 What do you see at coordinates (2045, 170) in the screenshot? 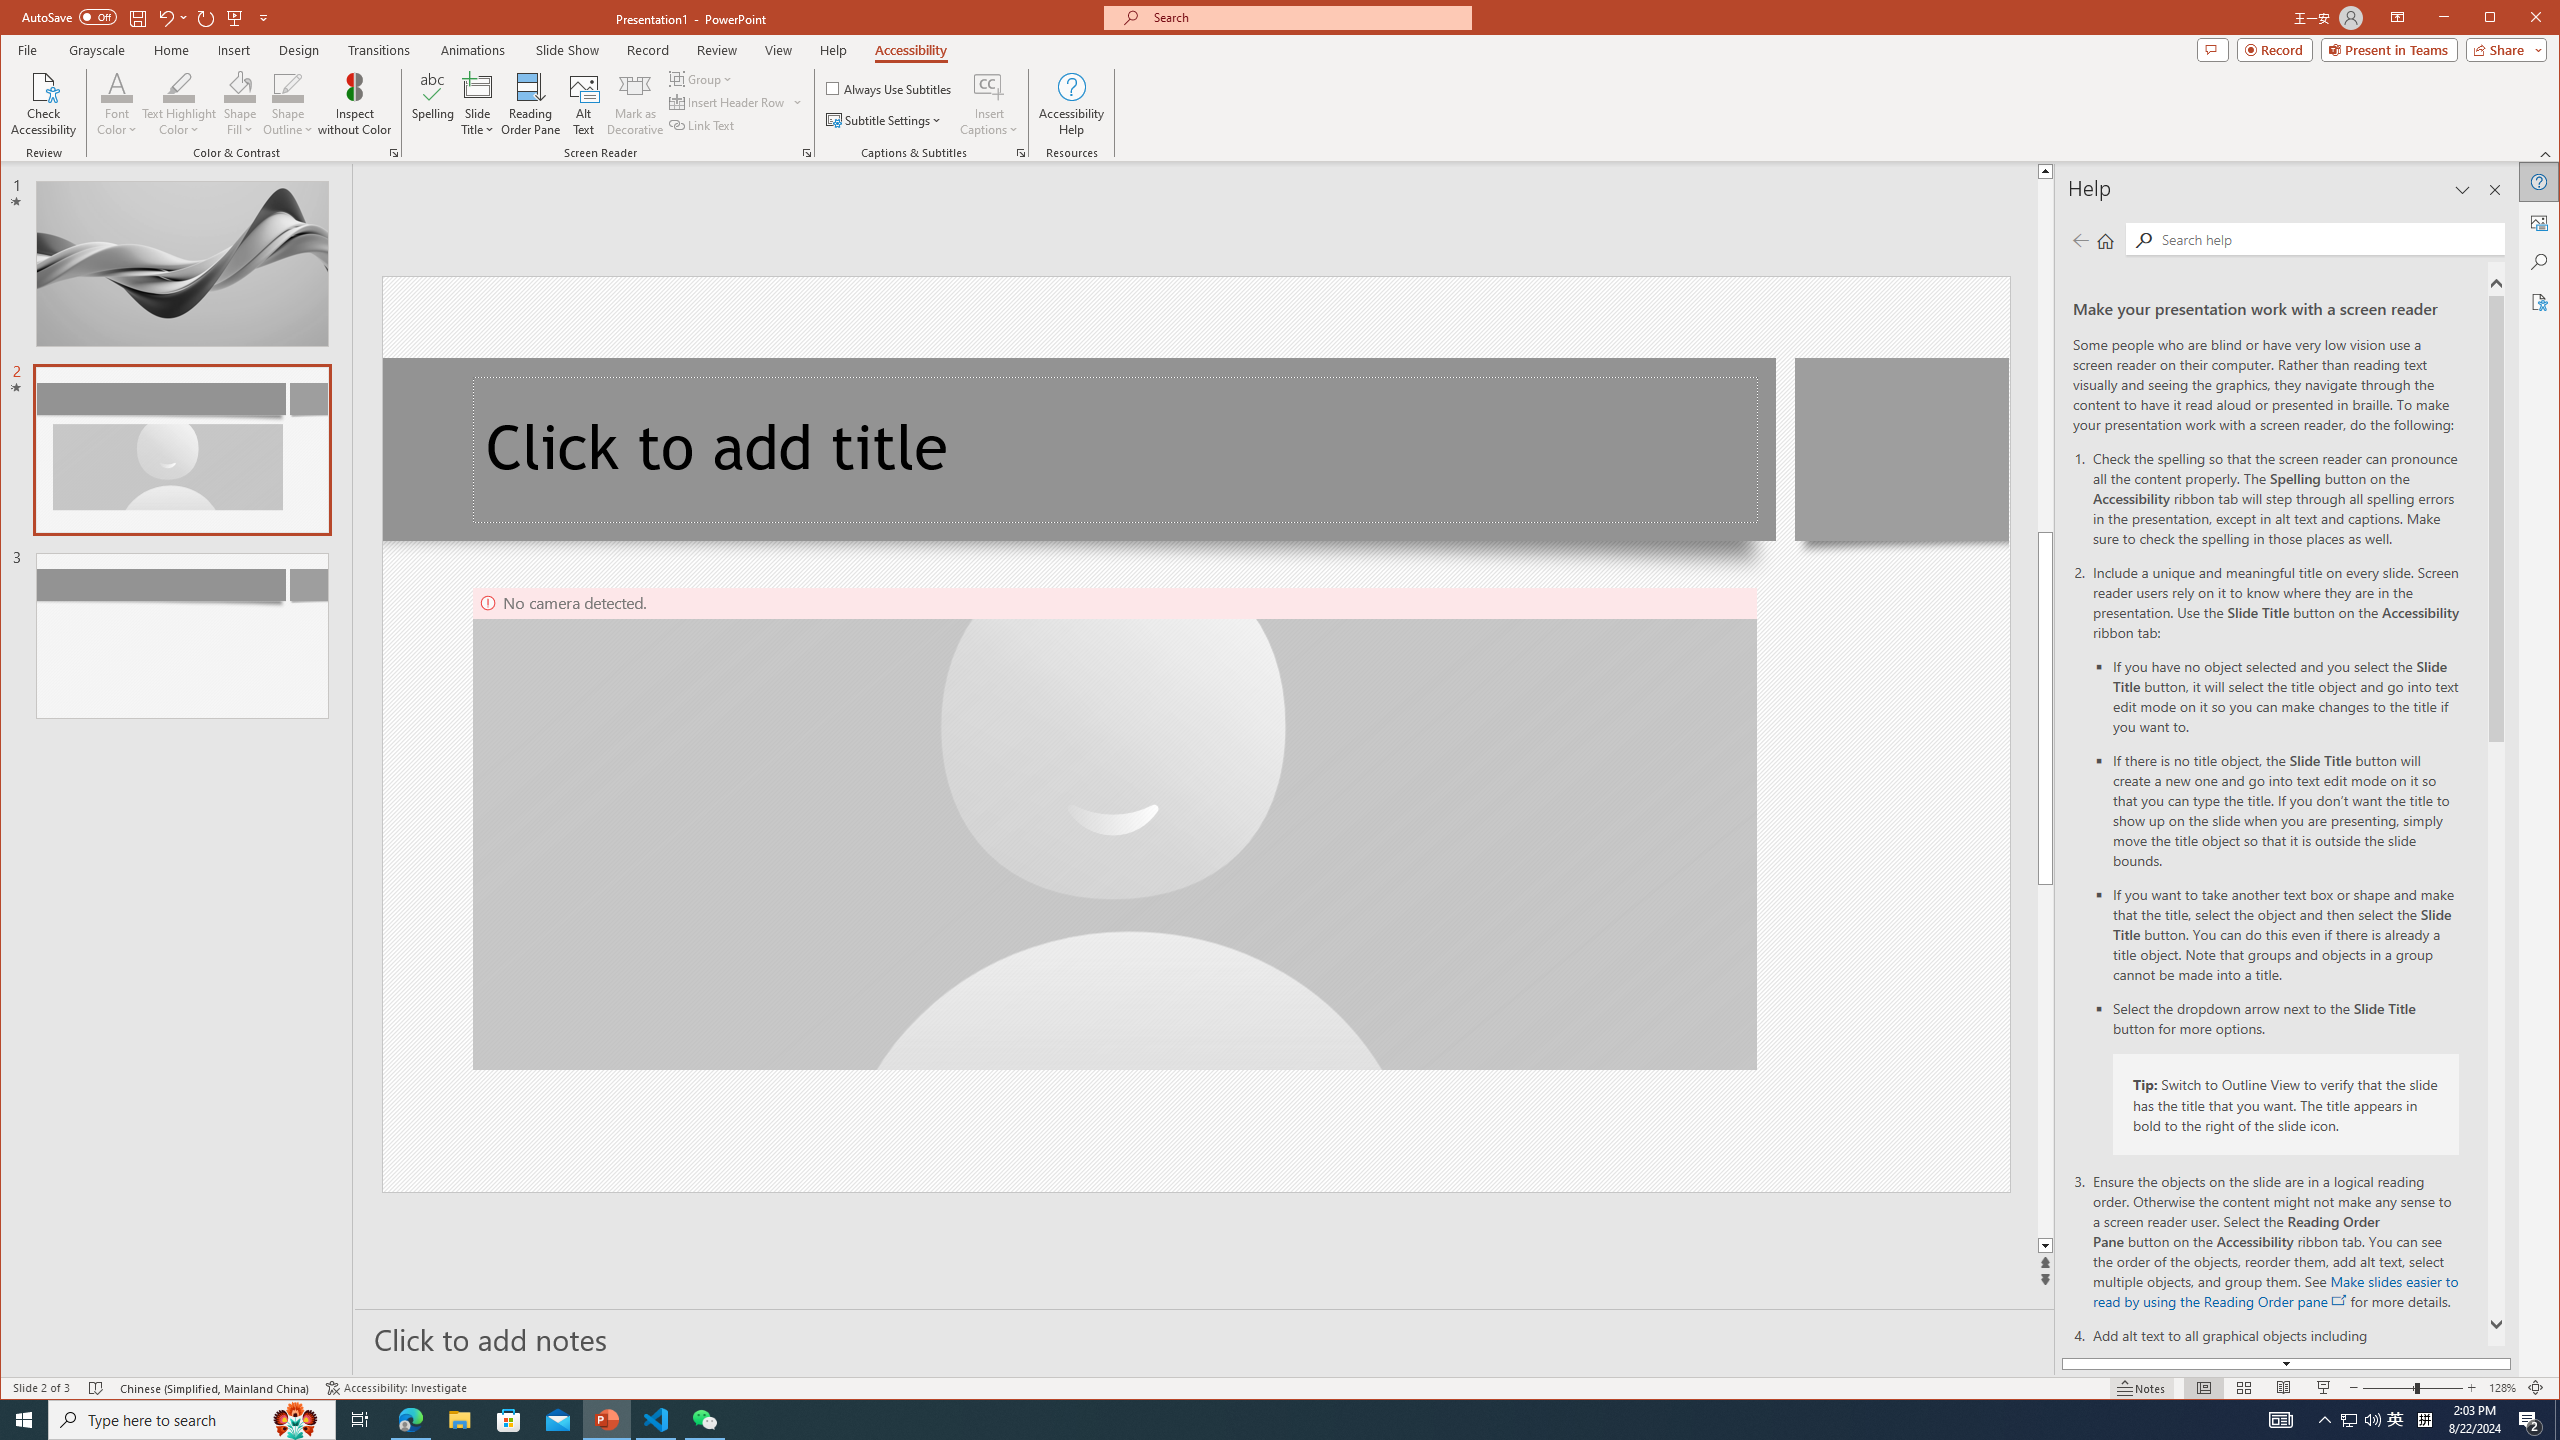
I see `Spell Check No Errors` at bounding box center [2045, 170].